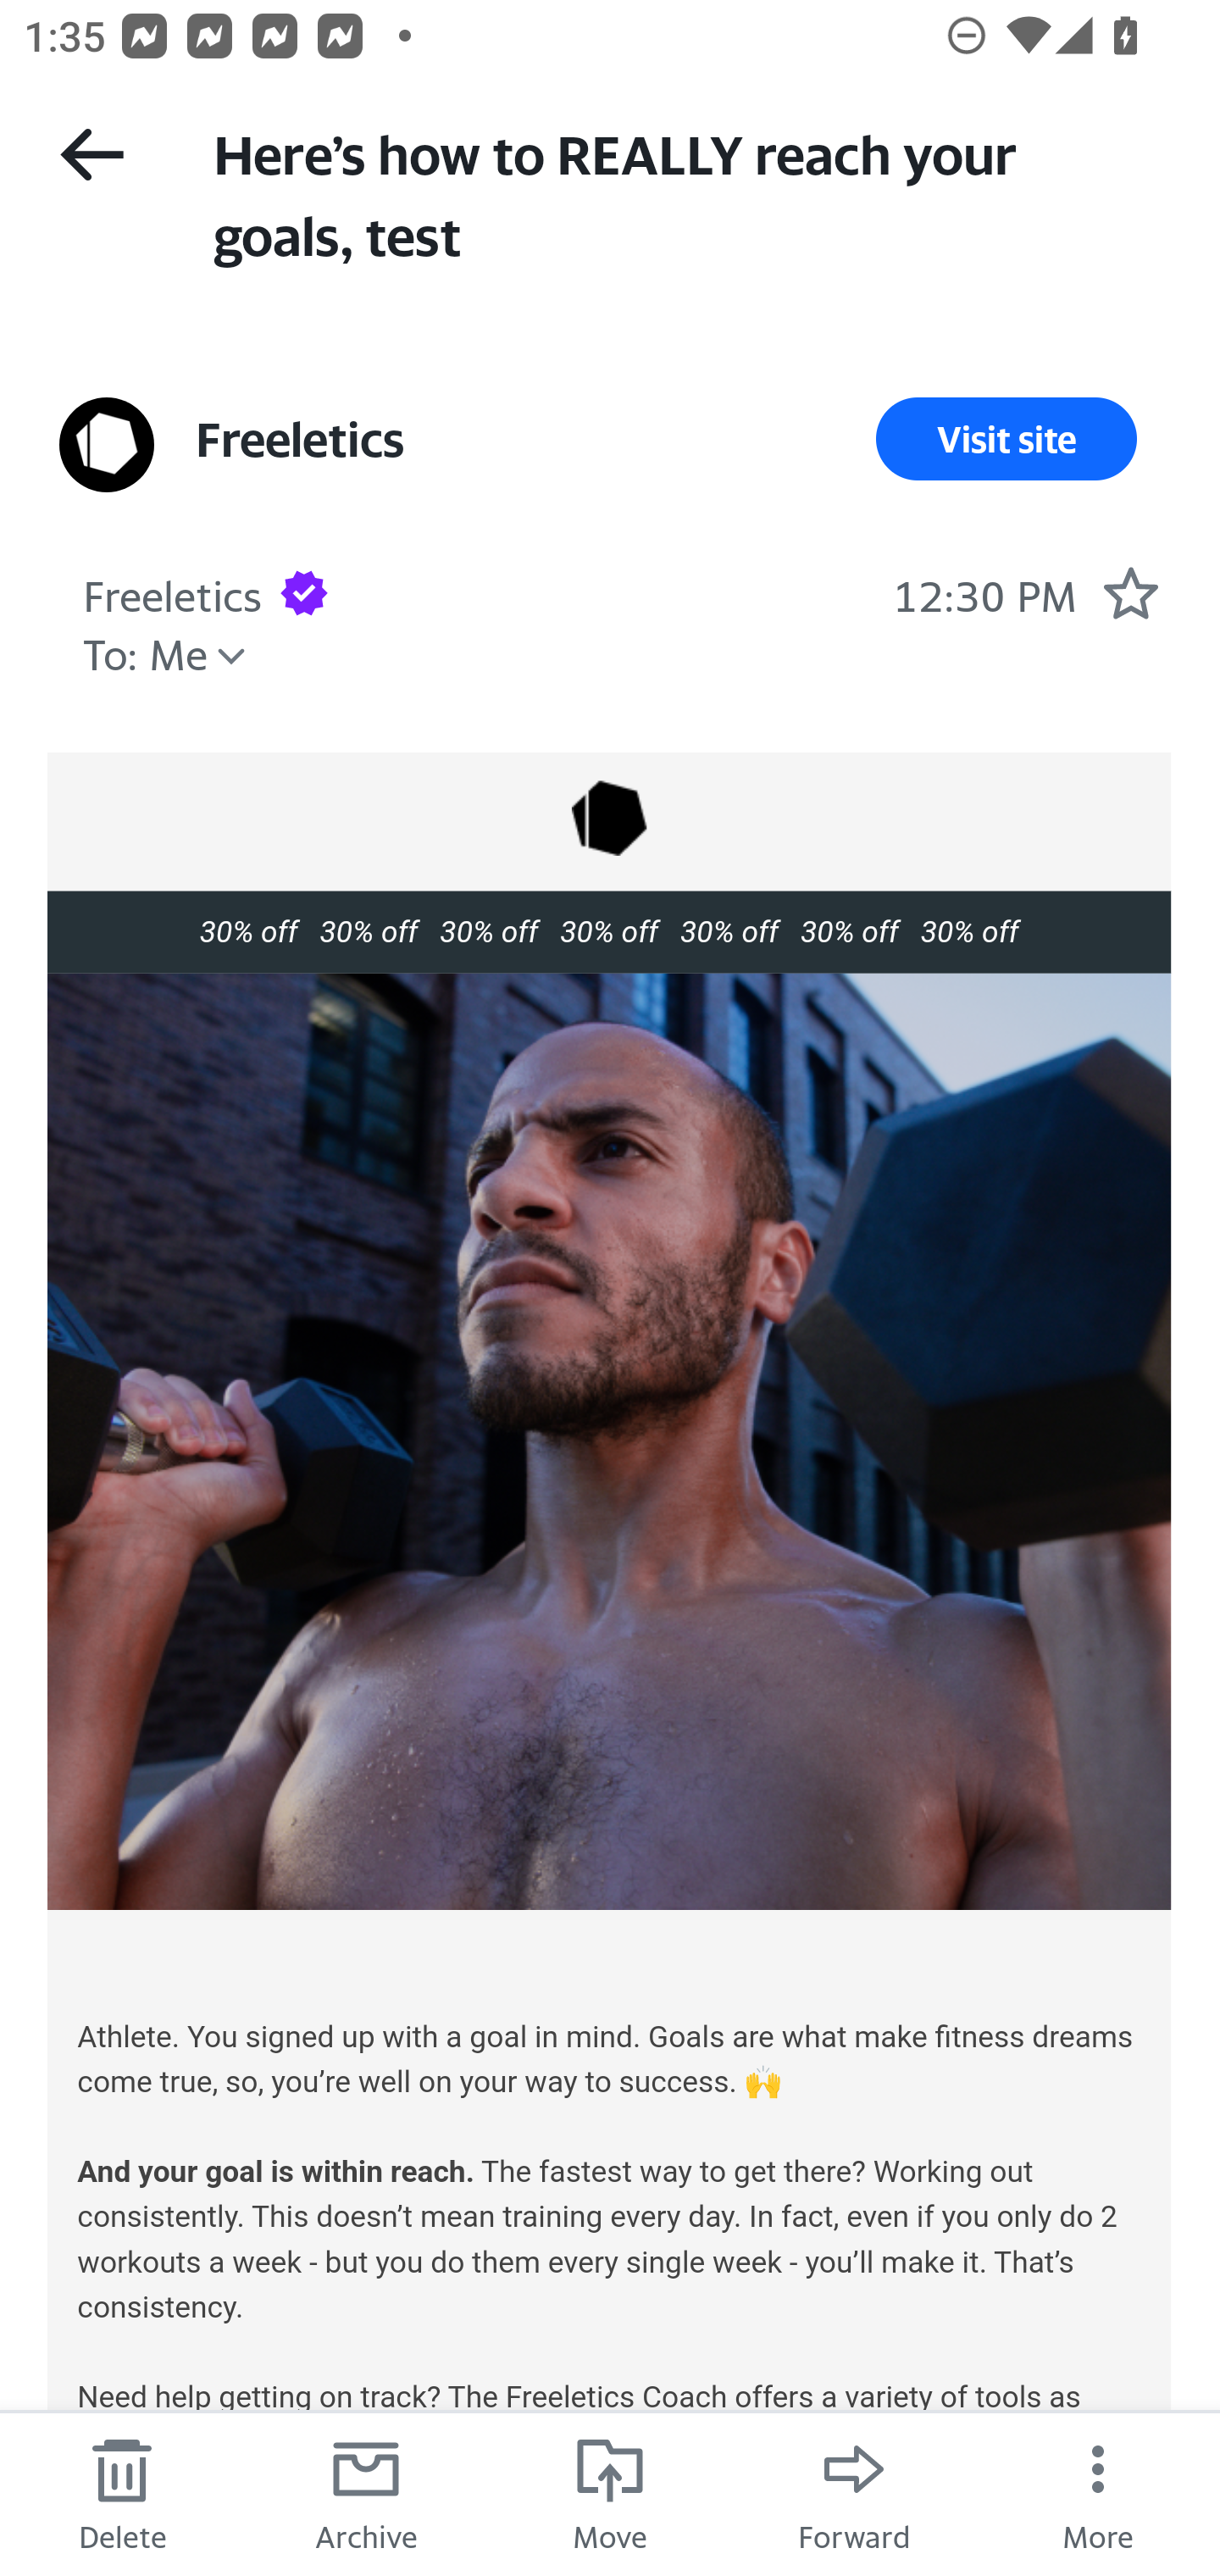 The image size is (1220, 2576). Describe the element at coordinates (1006, 439) in the screenshot. I see `Visit site Visit Site Link` at that location.